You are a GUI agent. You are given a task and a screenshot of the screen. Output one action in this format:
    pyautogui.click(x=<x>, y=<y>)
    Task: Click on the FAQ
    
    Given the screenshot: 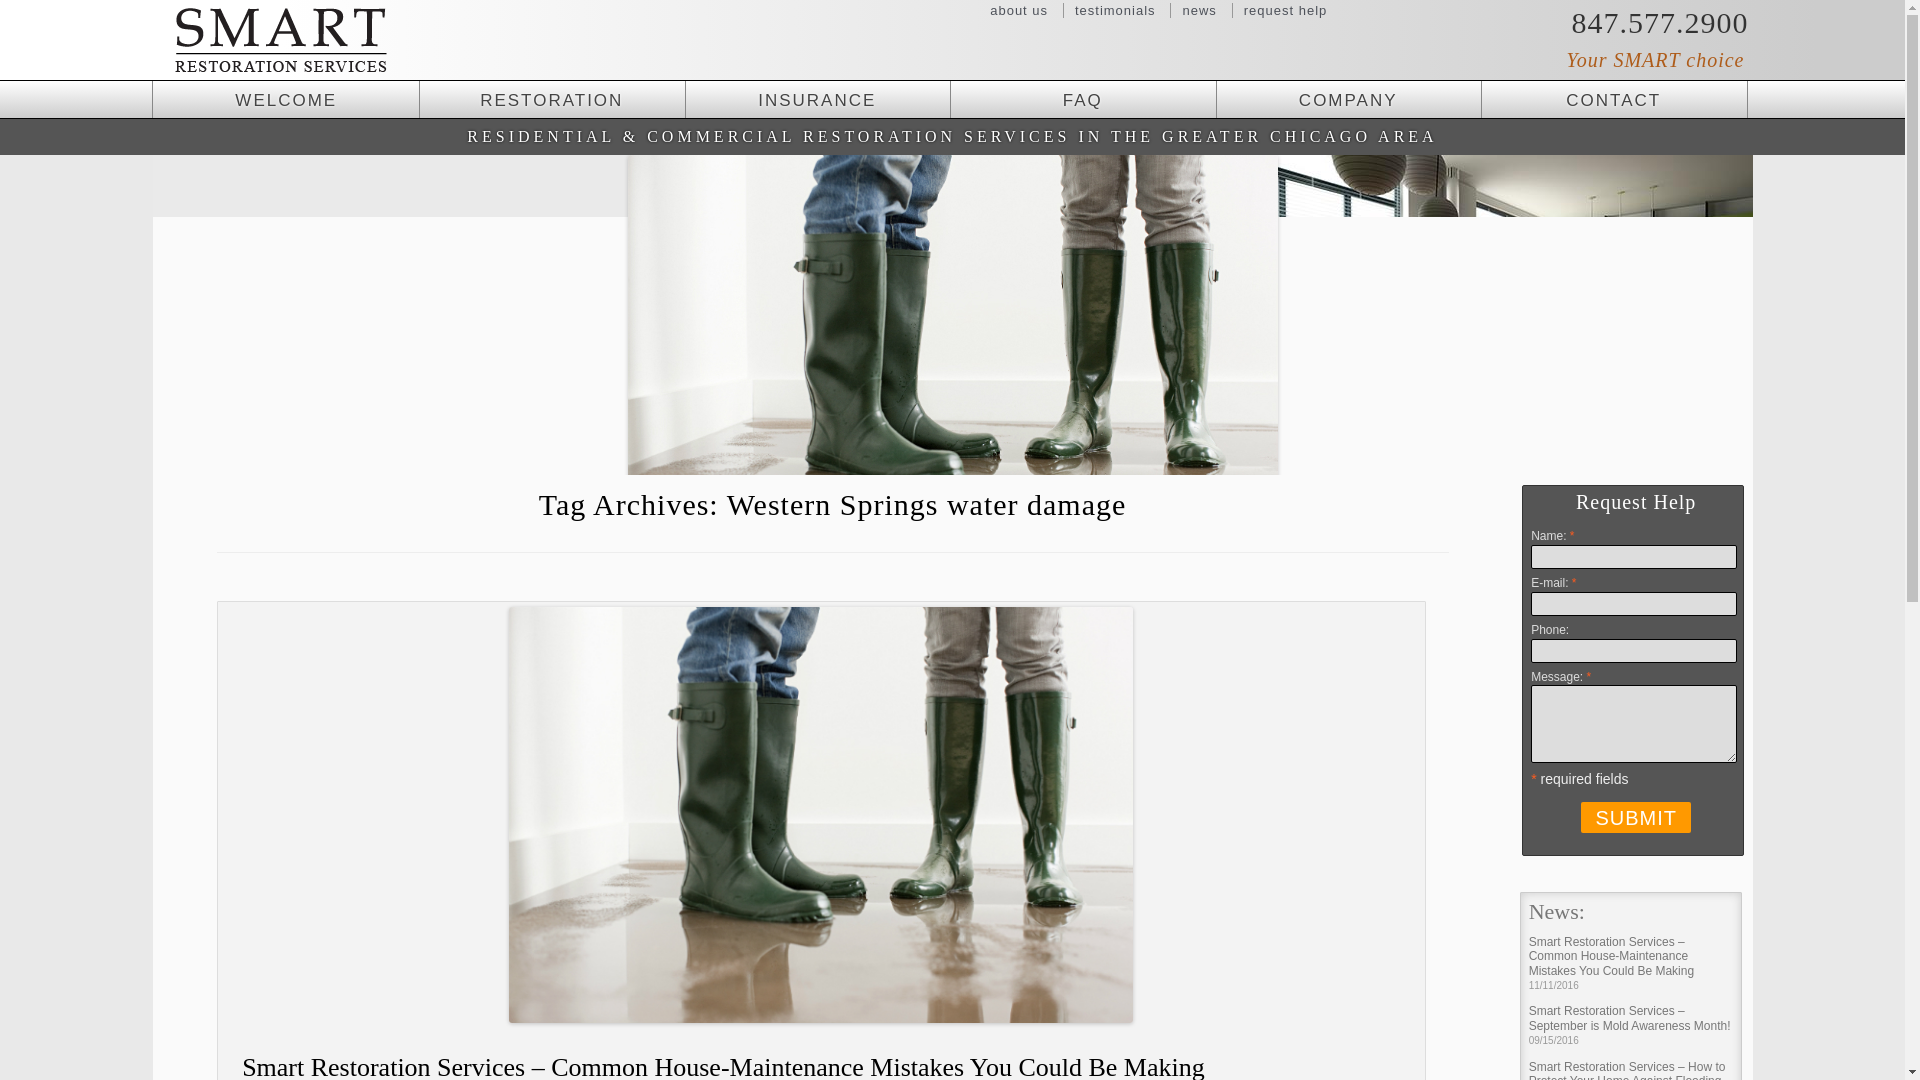 What is the action you would take?
    pyautogui.click(x=1082, y=99)
    